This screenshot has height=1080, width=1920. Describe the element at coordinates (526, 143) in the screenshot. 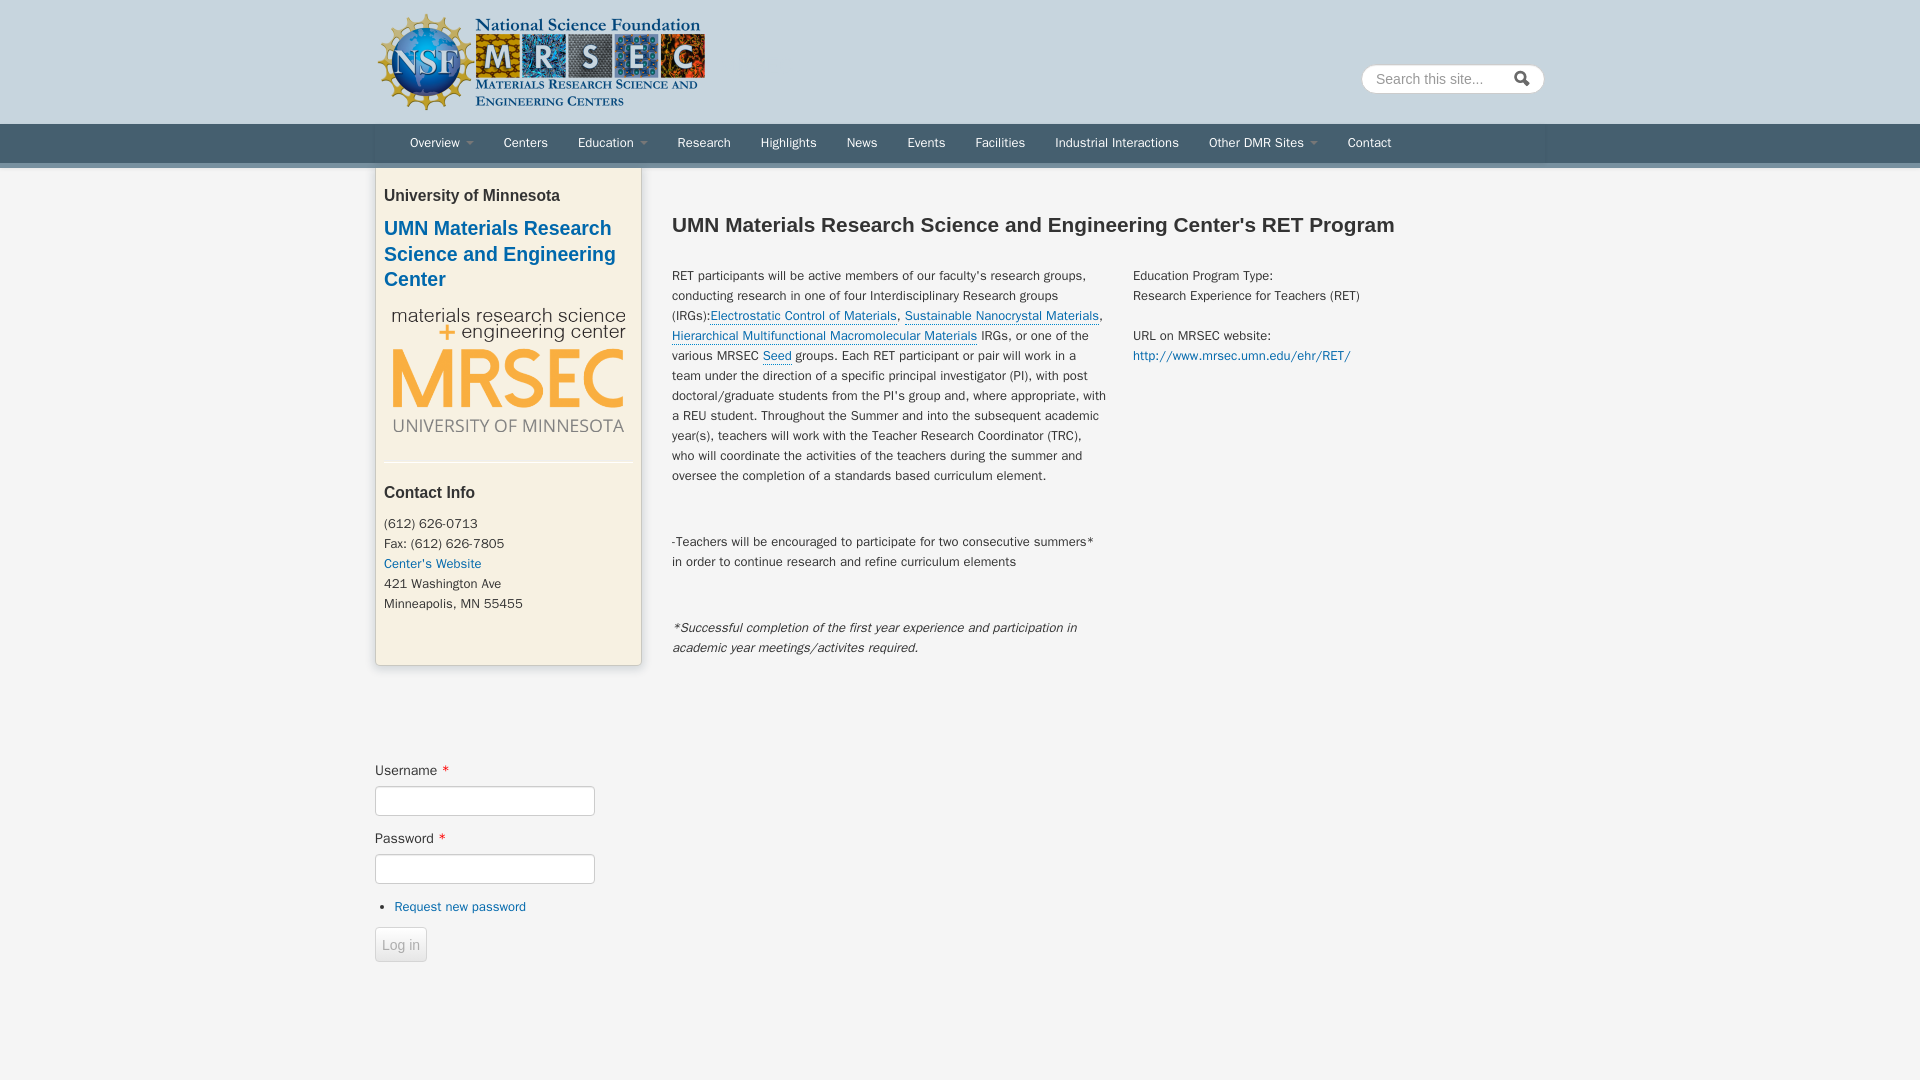

I see `Centers` at that location.